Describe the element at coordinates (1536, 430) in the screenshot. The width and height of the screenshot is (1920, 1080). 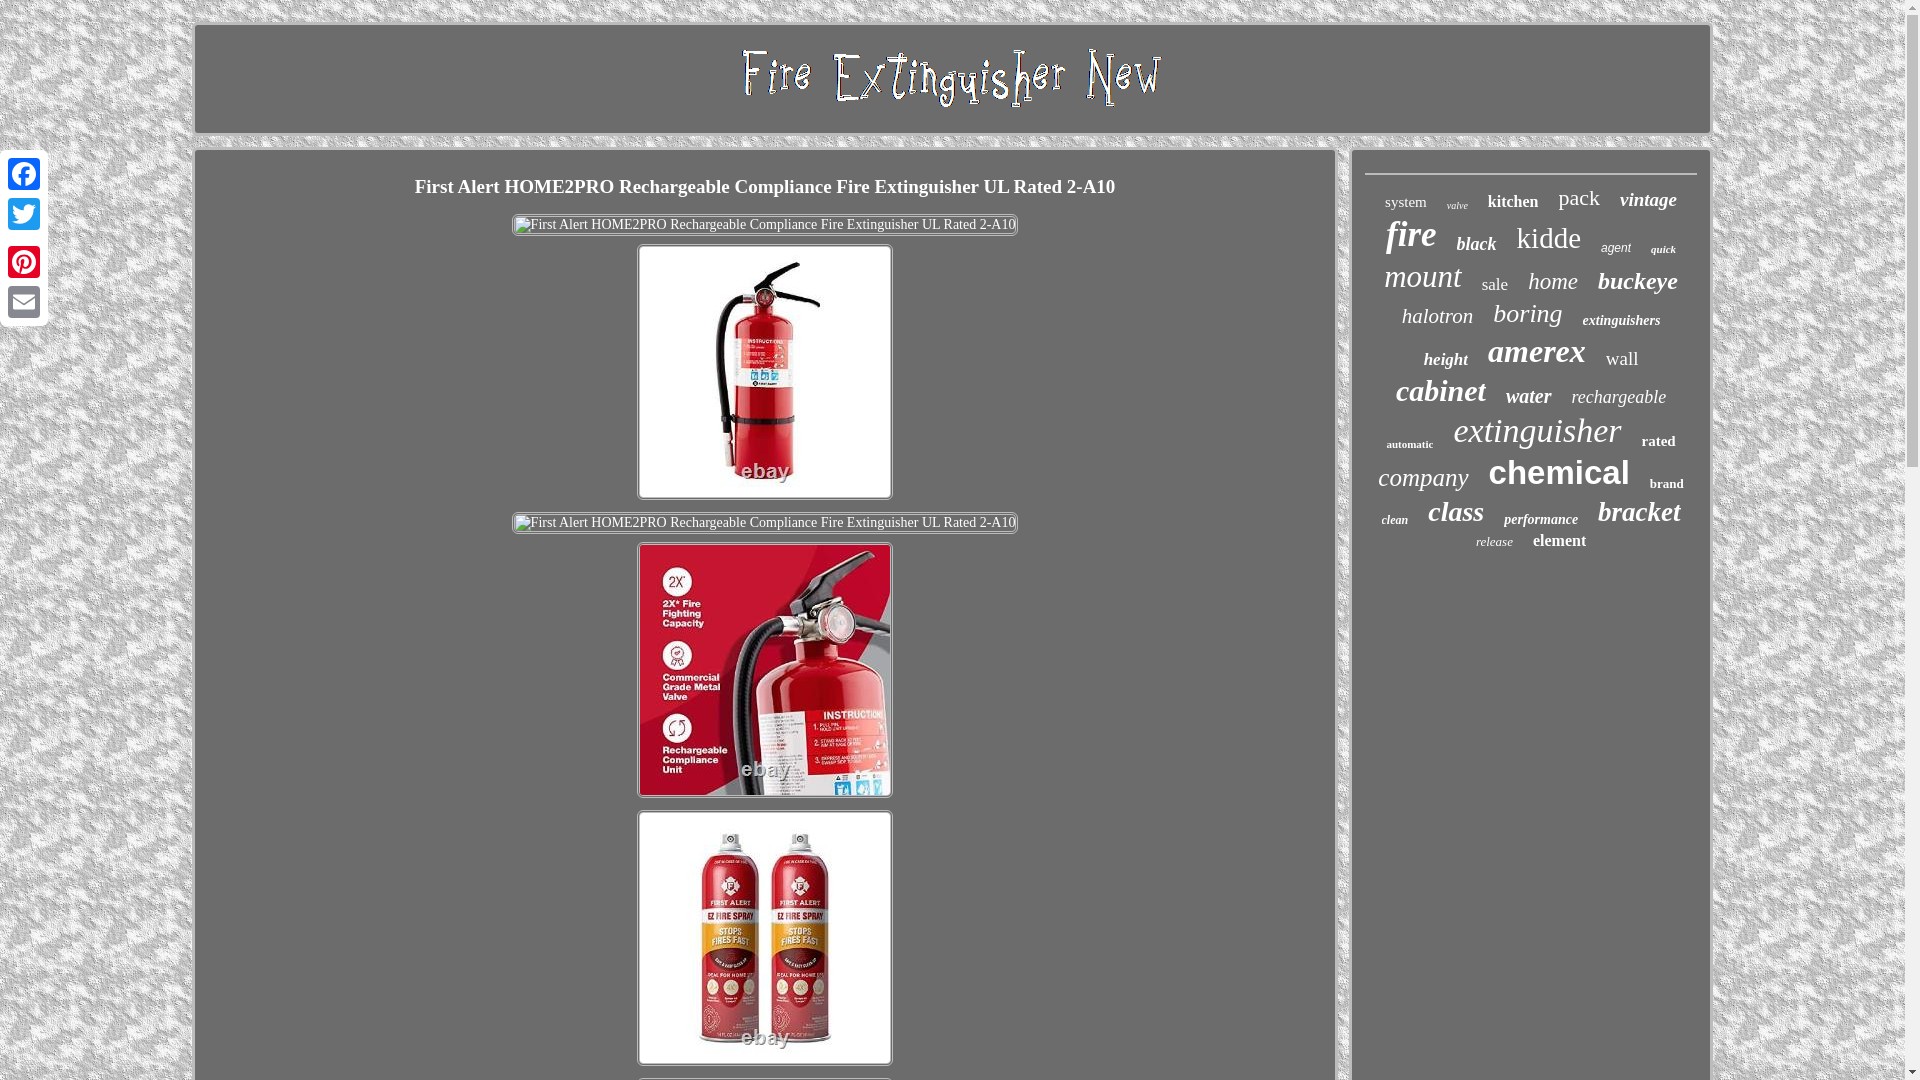
I see `extinguisher` at that location.